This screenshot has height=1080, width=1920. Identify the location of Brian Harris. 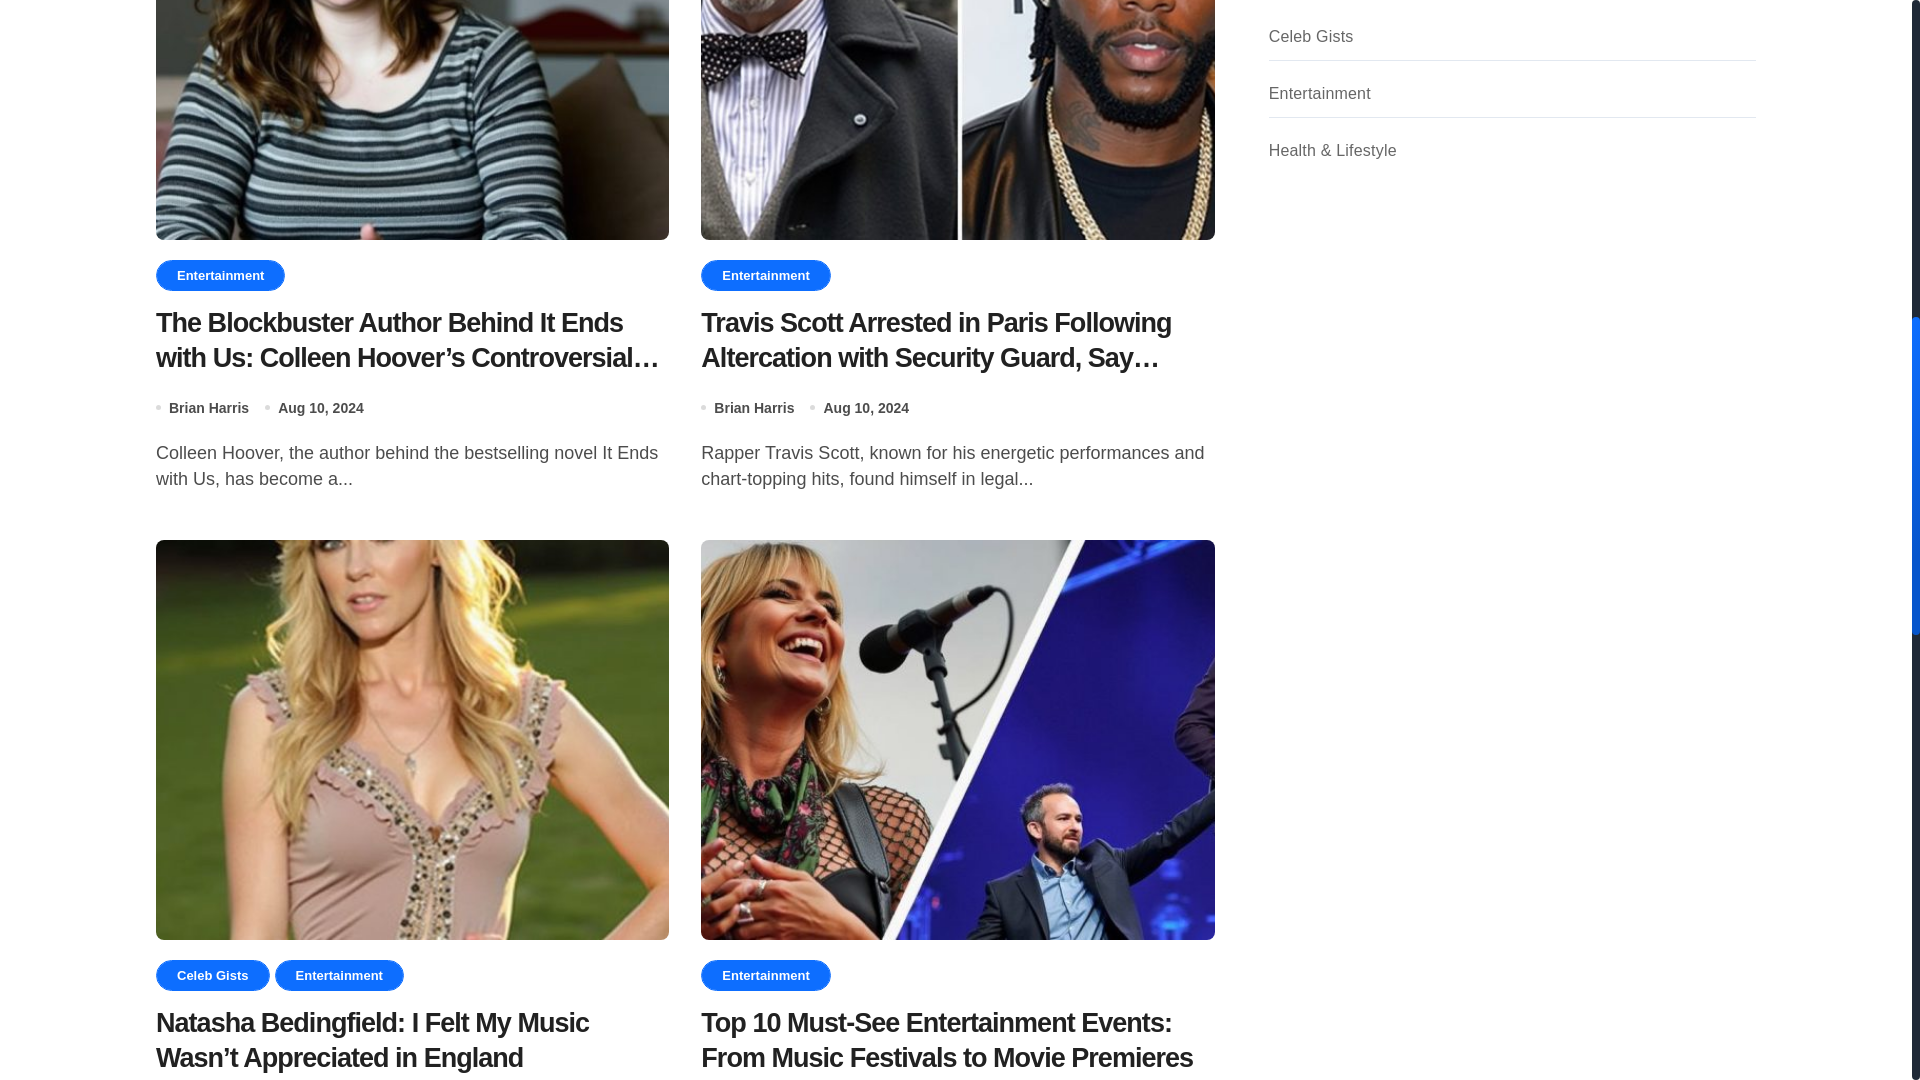
(208, 408).